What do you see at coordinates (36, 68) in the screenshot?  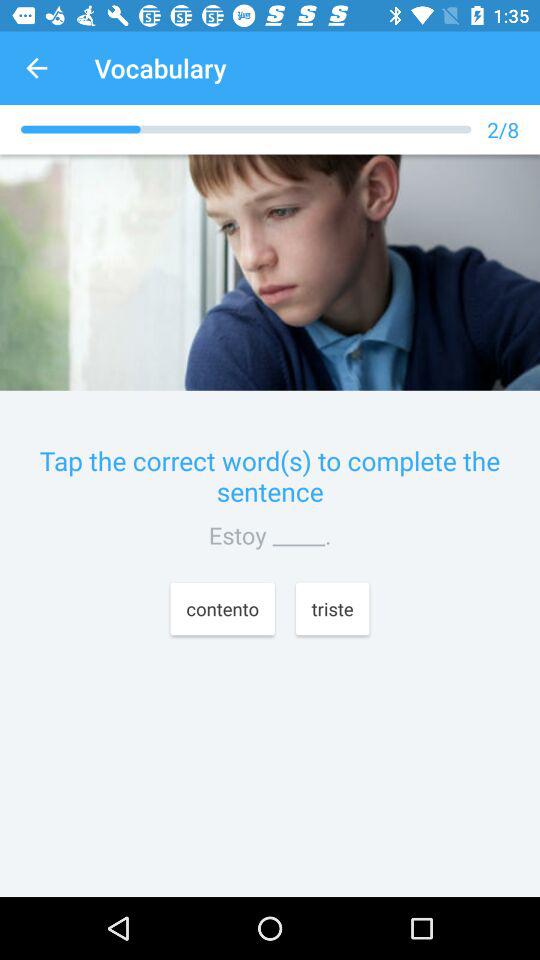 I see `launch app to the left of vocabulary item` at bounding box center [36, 68].